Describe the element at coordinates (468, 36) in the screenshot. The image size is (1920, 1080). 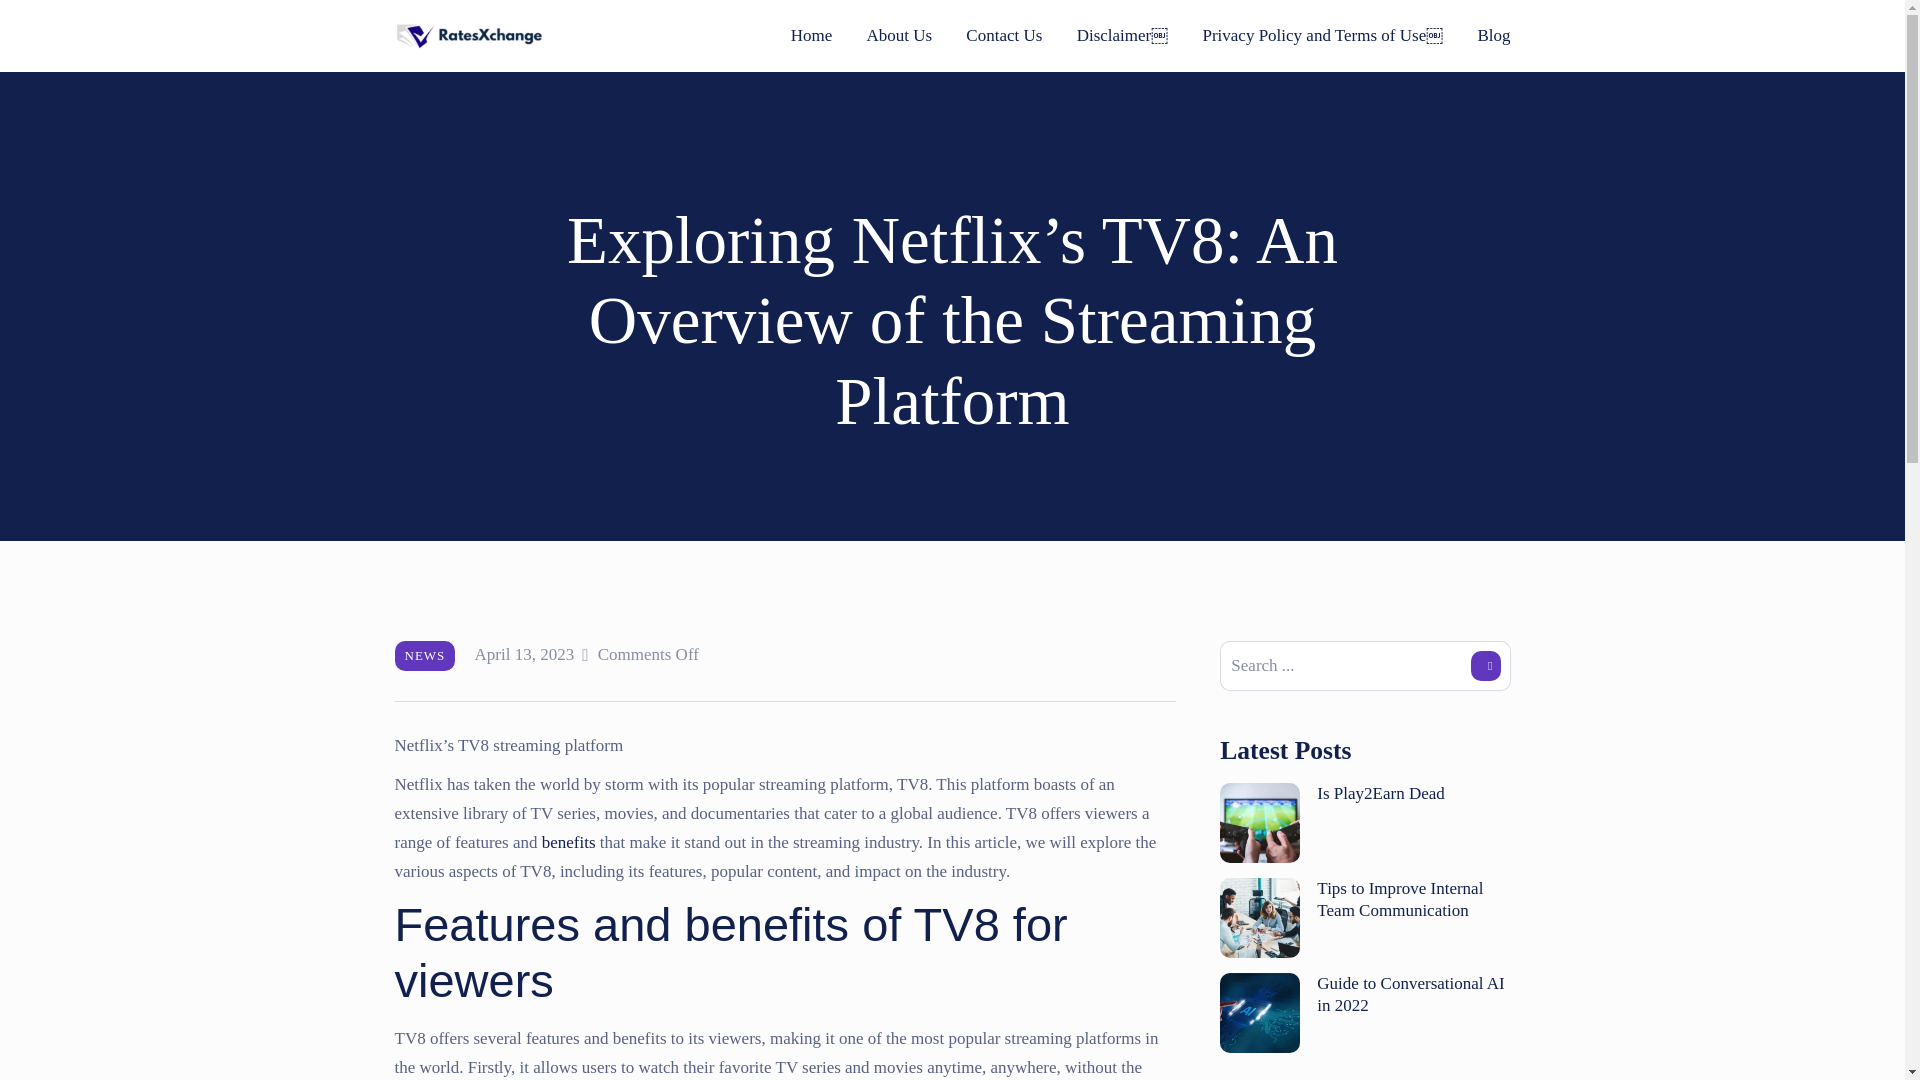
I see `RatesXchange` at that location.